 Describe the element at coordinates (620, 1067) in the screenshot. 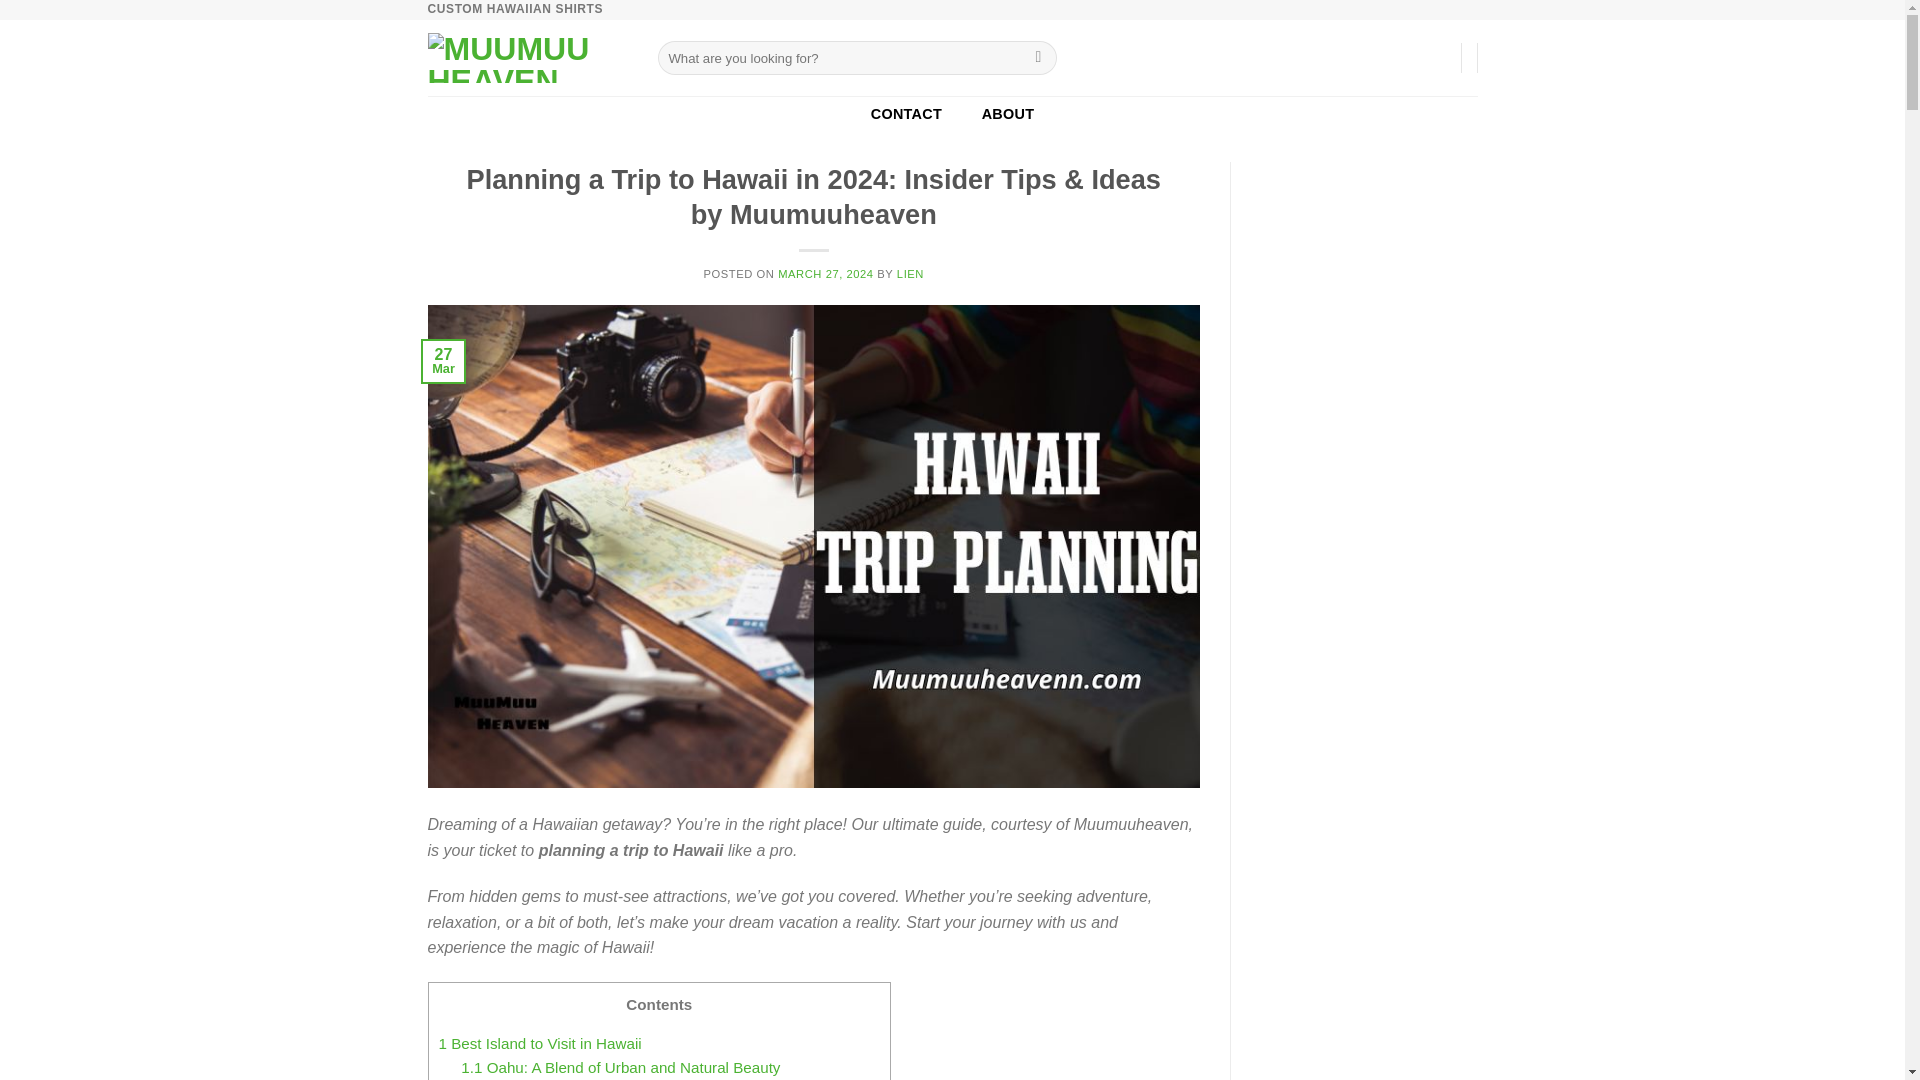

I see `1.1 Oahu: A Blend of Urban and Natural Beauty` at that location.